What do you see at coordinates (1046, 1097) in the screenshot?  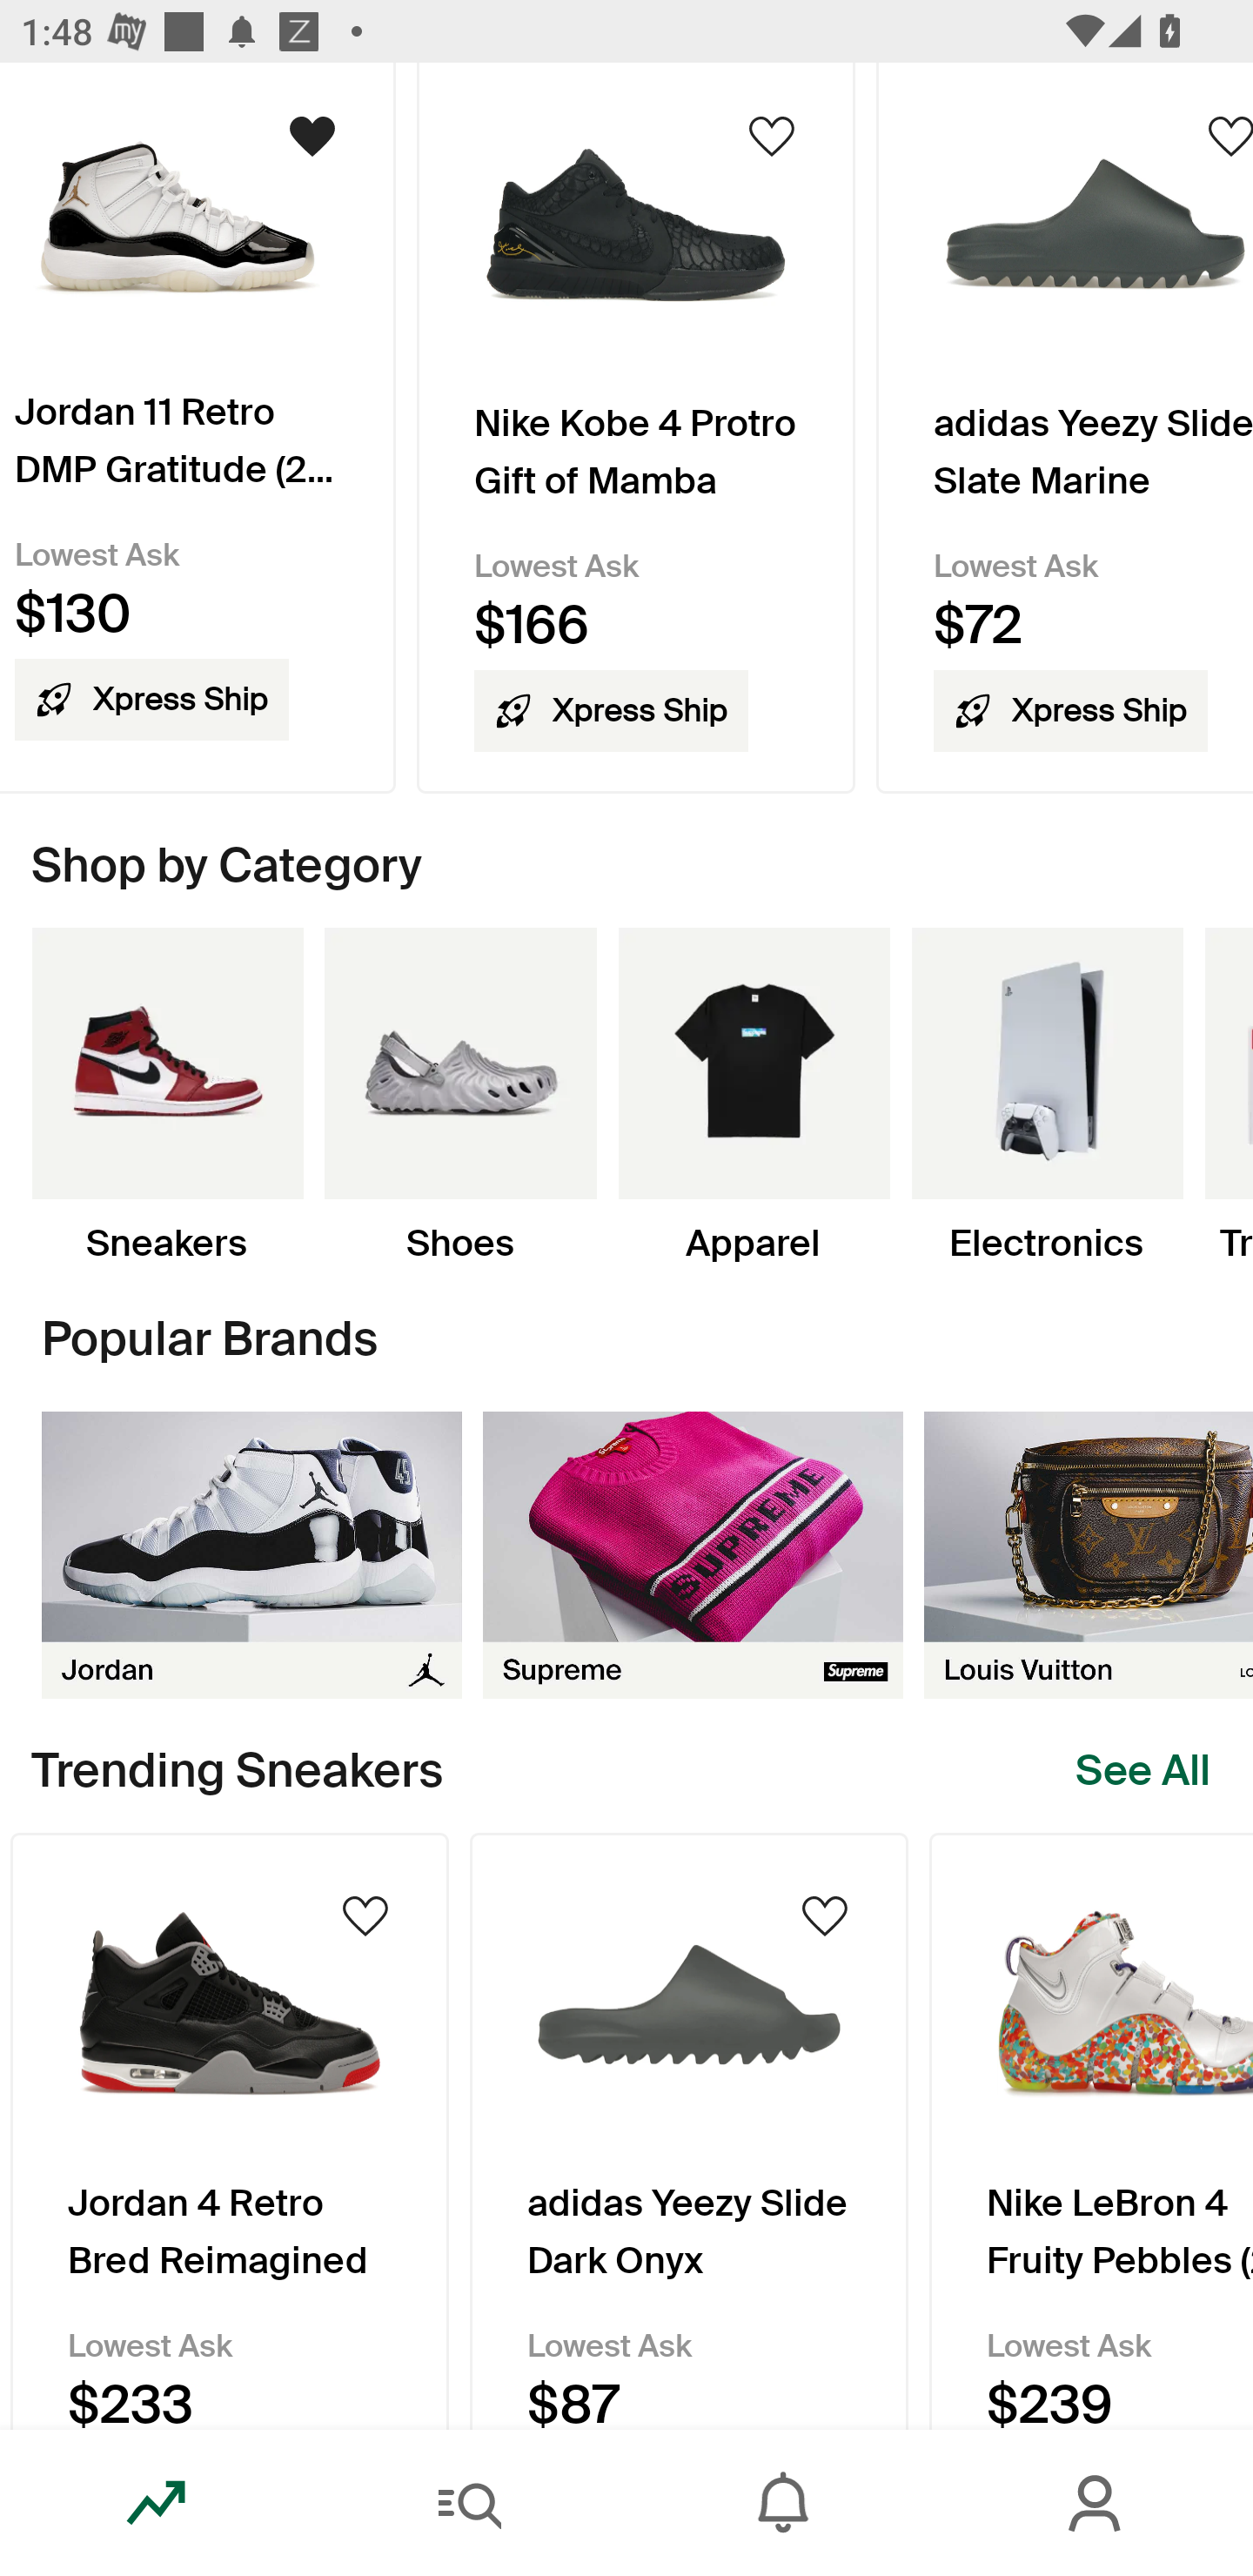 I see `Product Image Electronics` at bounding box center [1046, 1097].